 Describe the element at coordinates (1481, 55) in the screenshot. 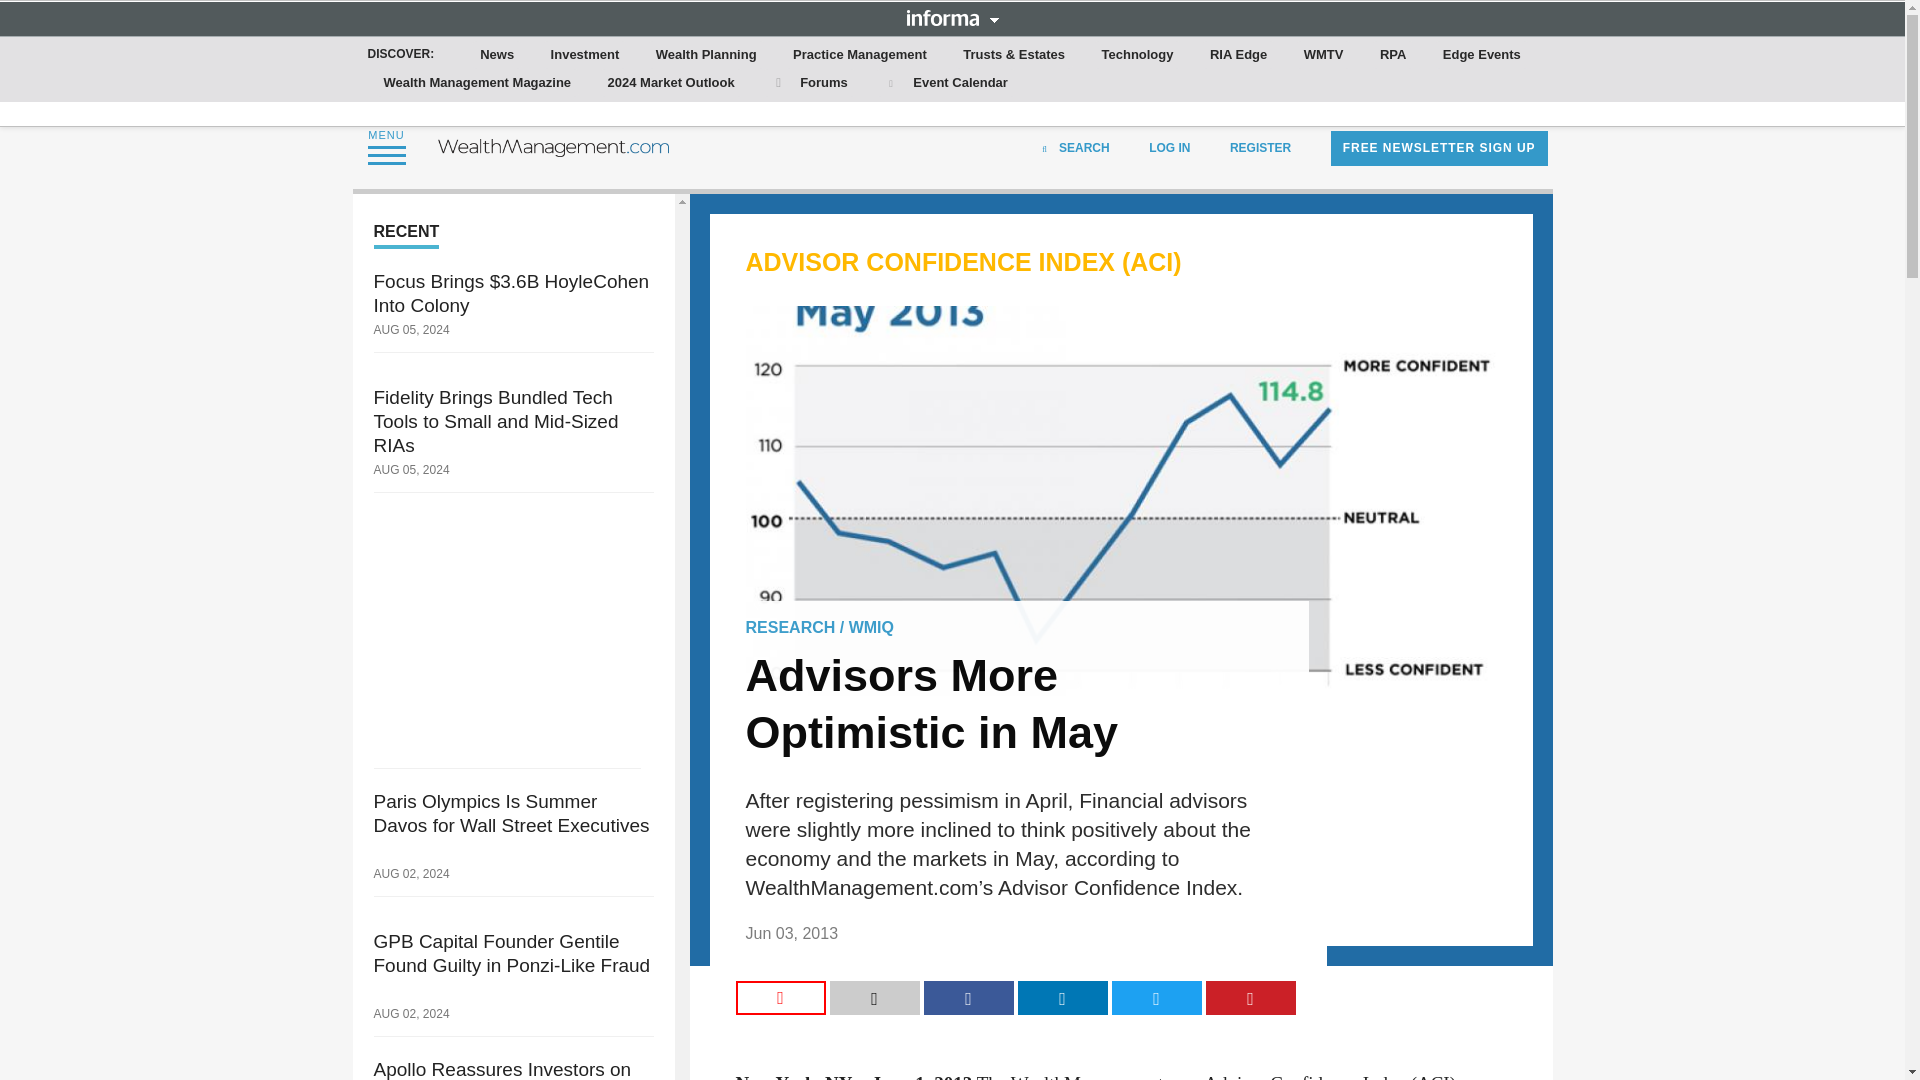

I see `Edge Events` at that location.